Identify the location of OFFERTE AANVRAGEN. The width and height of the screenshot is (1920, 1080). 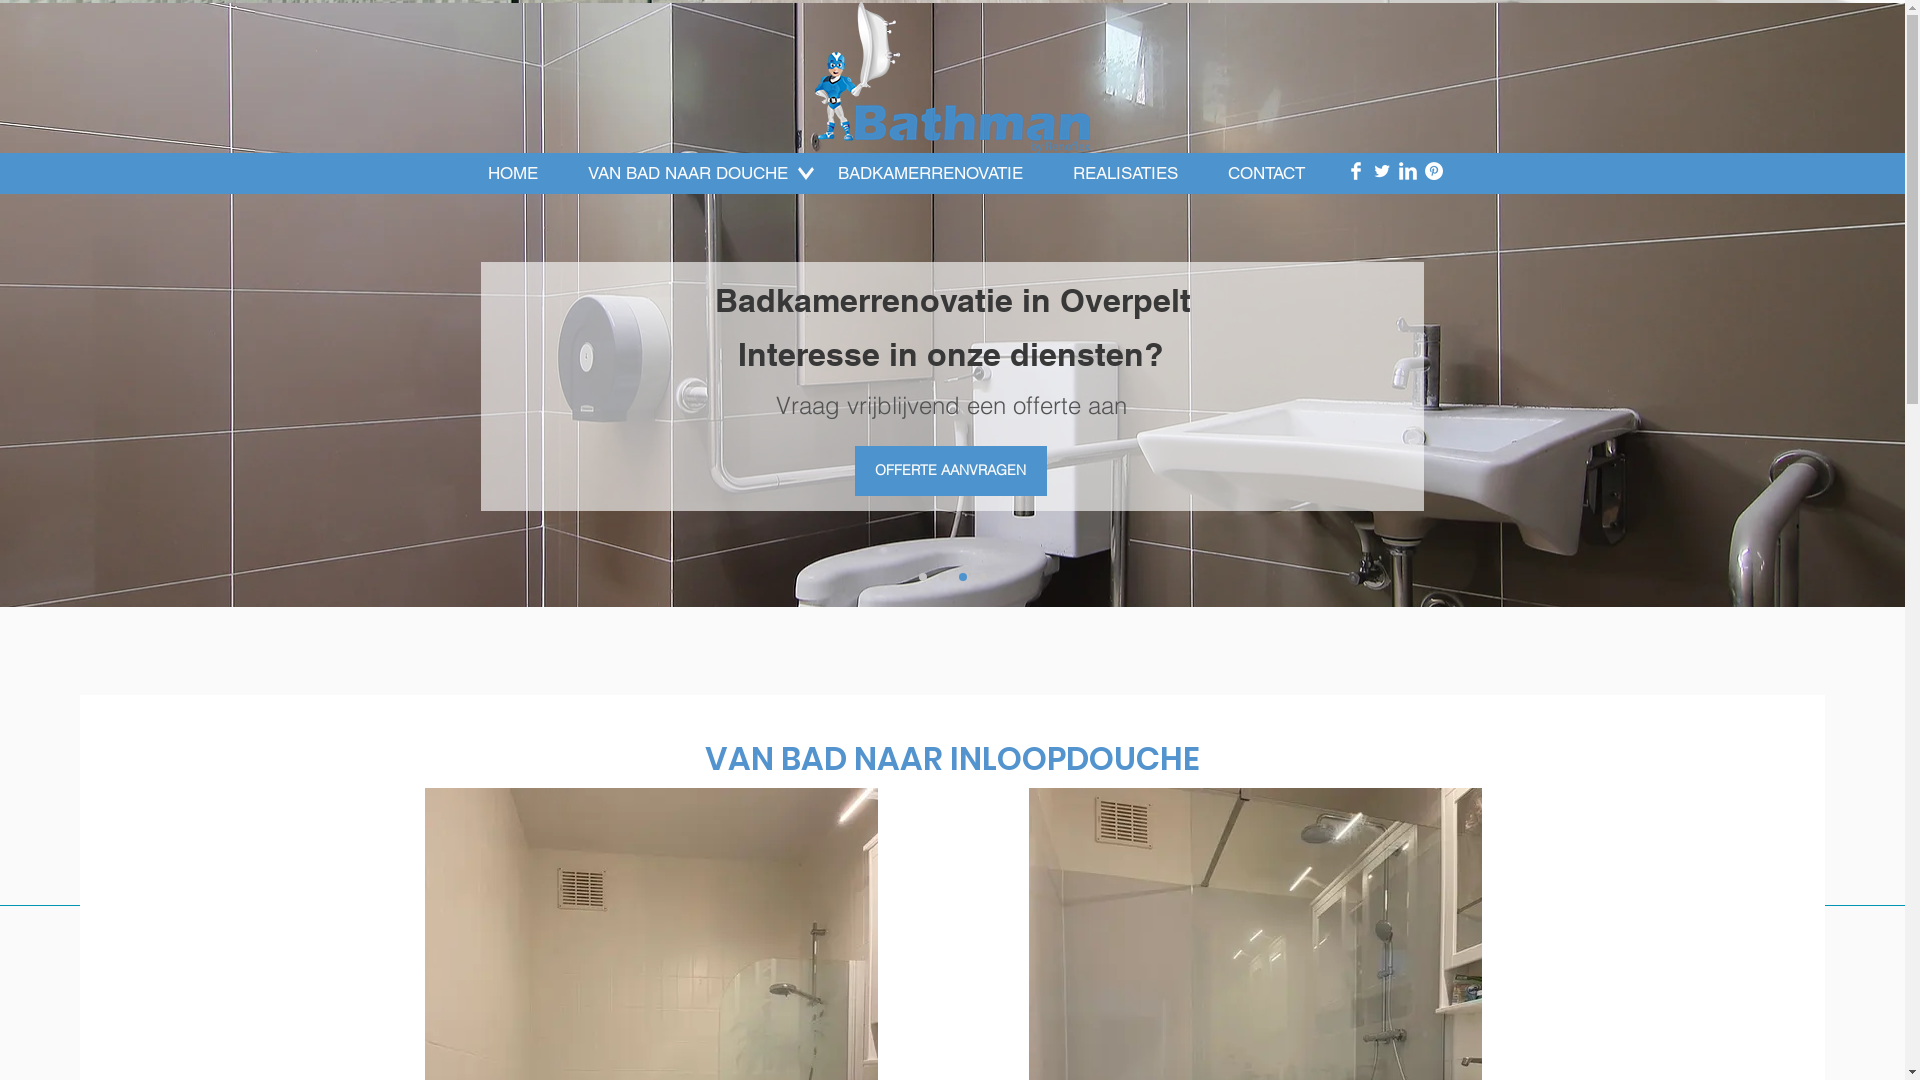
(950, 471).